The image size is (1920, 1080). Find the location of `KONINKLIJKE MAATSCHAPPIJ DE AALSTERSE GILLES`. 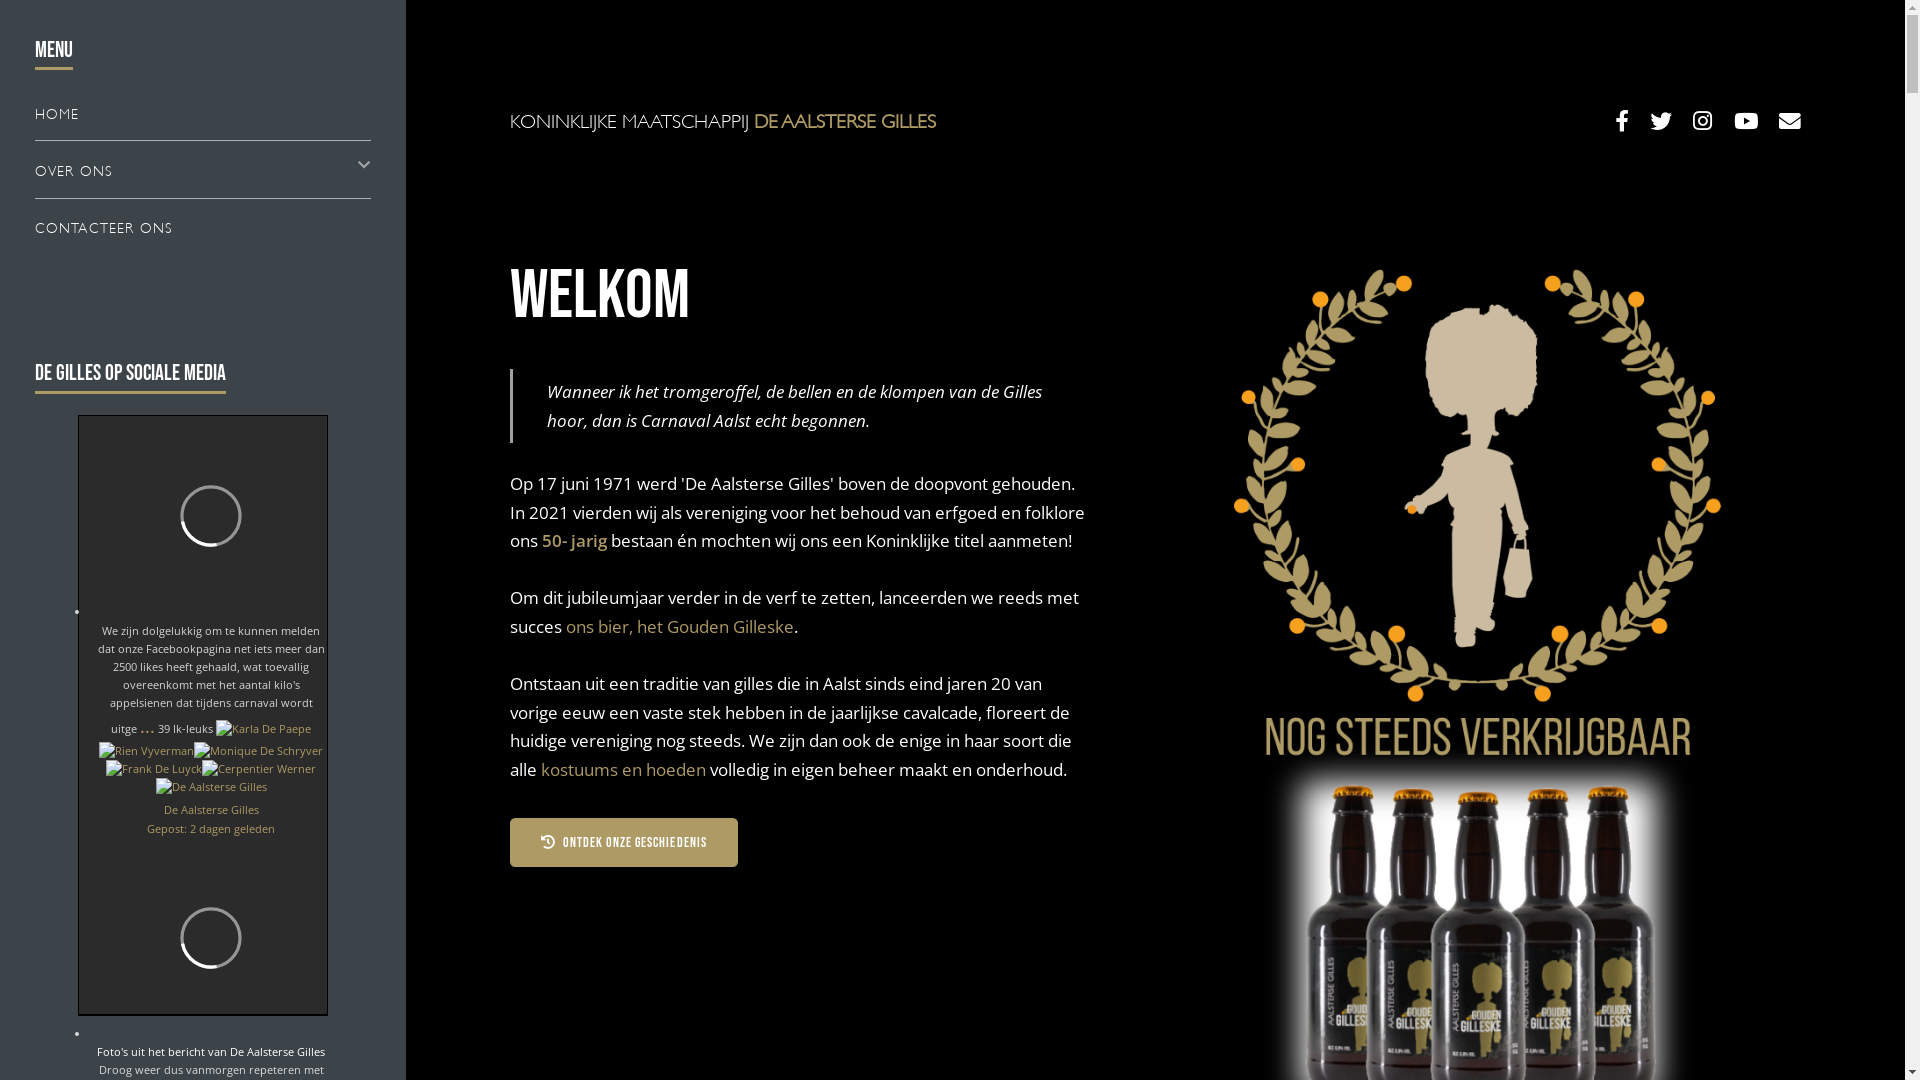

KONINKLIJKE MAATSCHAPPIJ DE AALSTERSE GILLES is located at coordinates (833, 122).